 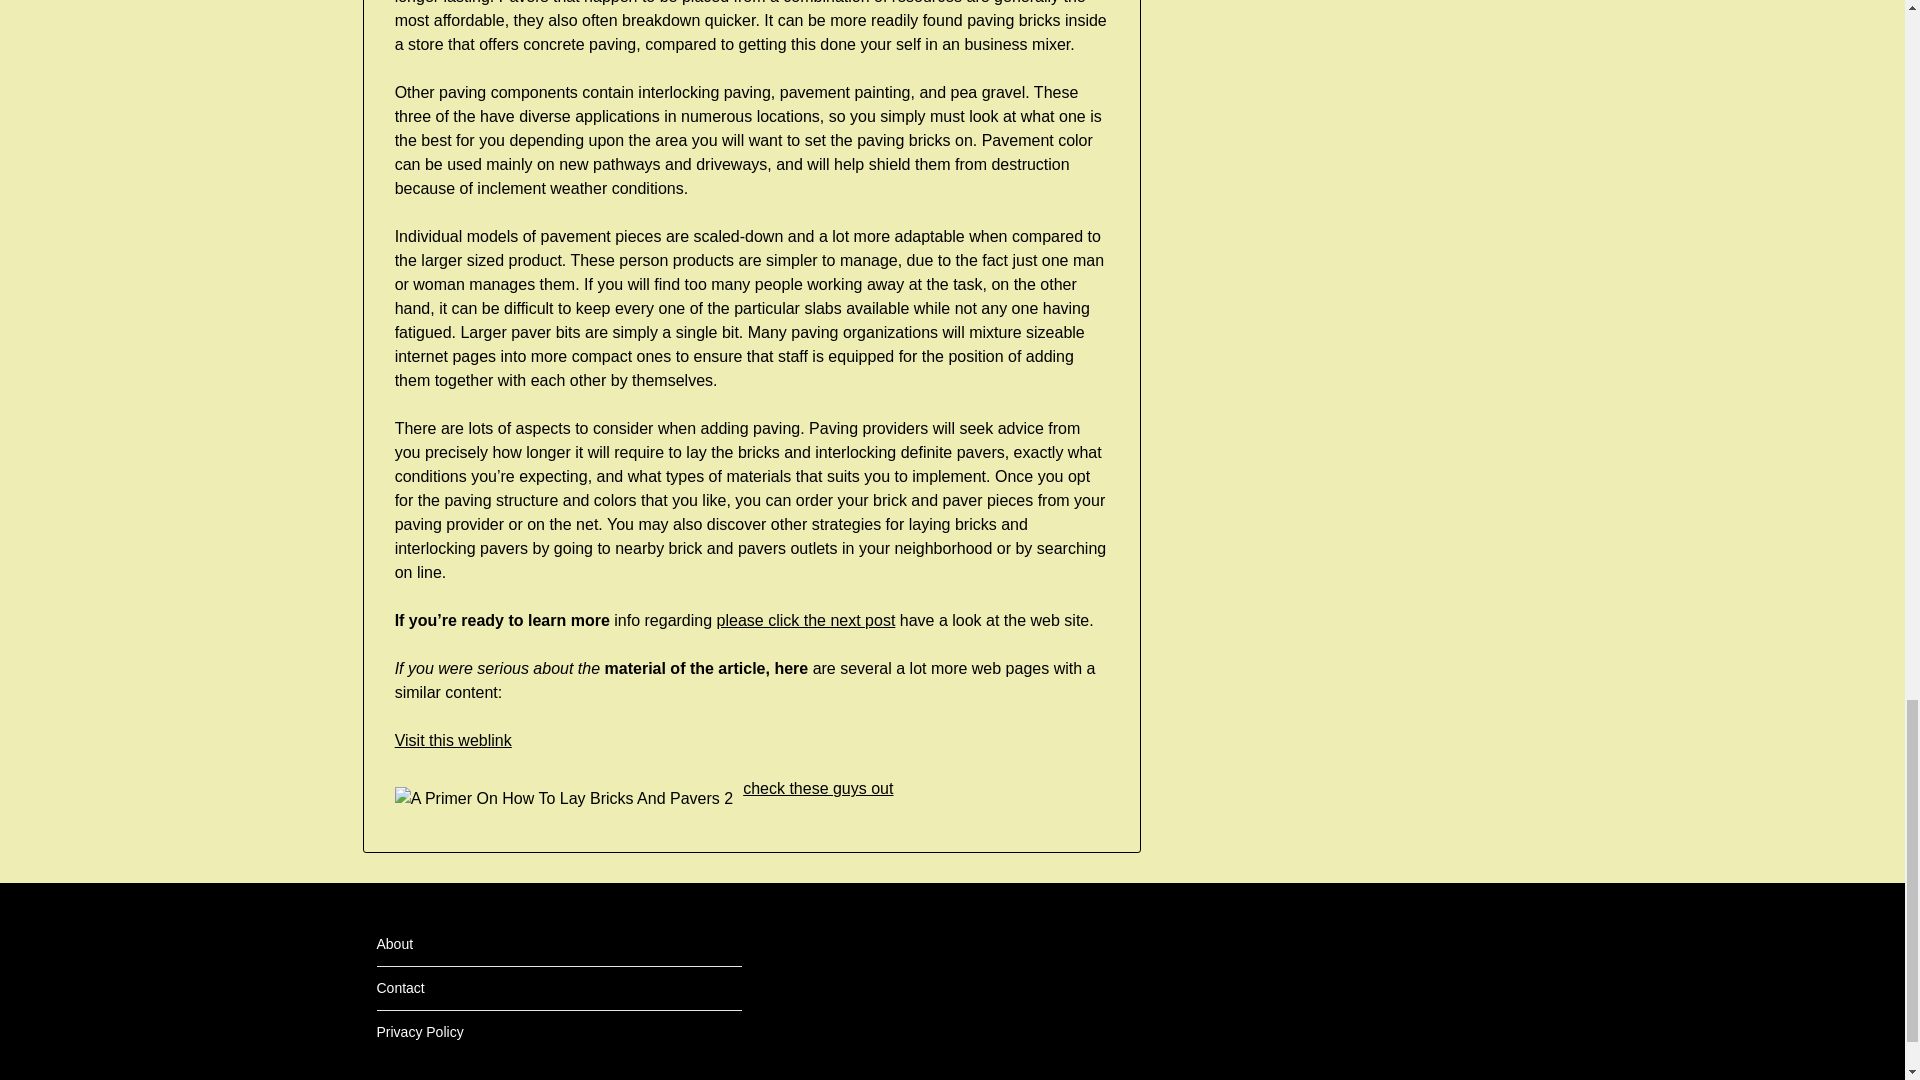 What do you see at coordinates (419, 1032) in the screenshot?
I see `Privacy Policy` at bounding box center [419, 1032].